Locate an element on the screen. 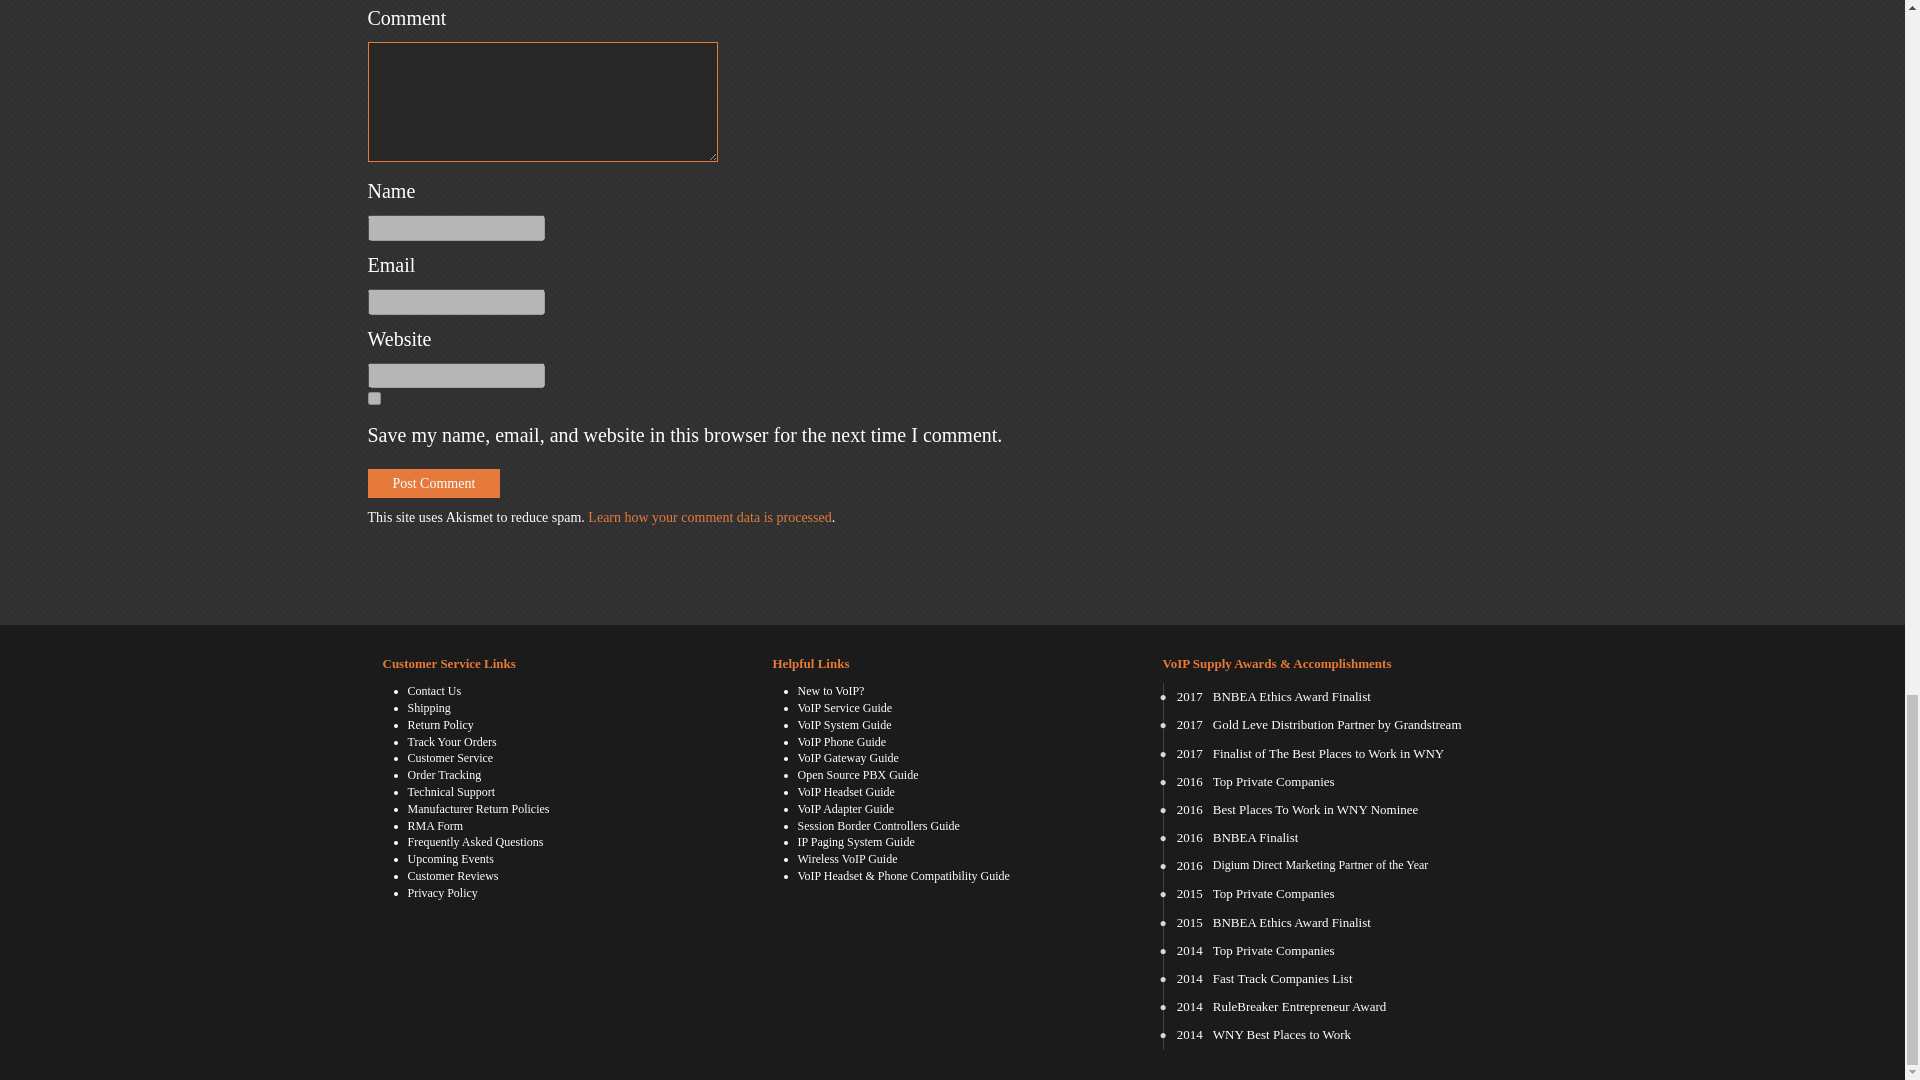 The image size is (1920, 1080). yes is located at coordinates (374, 398).